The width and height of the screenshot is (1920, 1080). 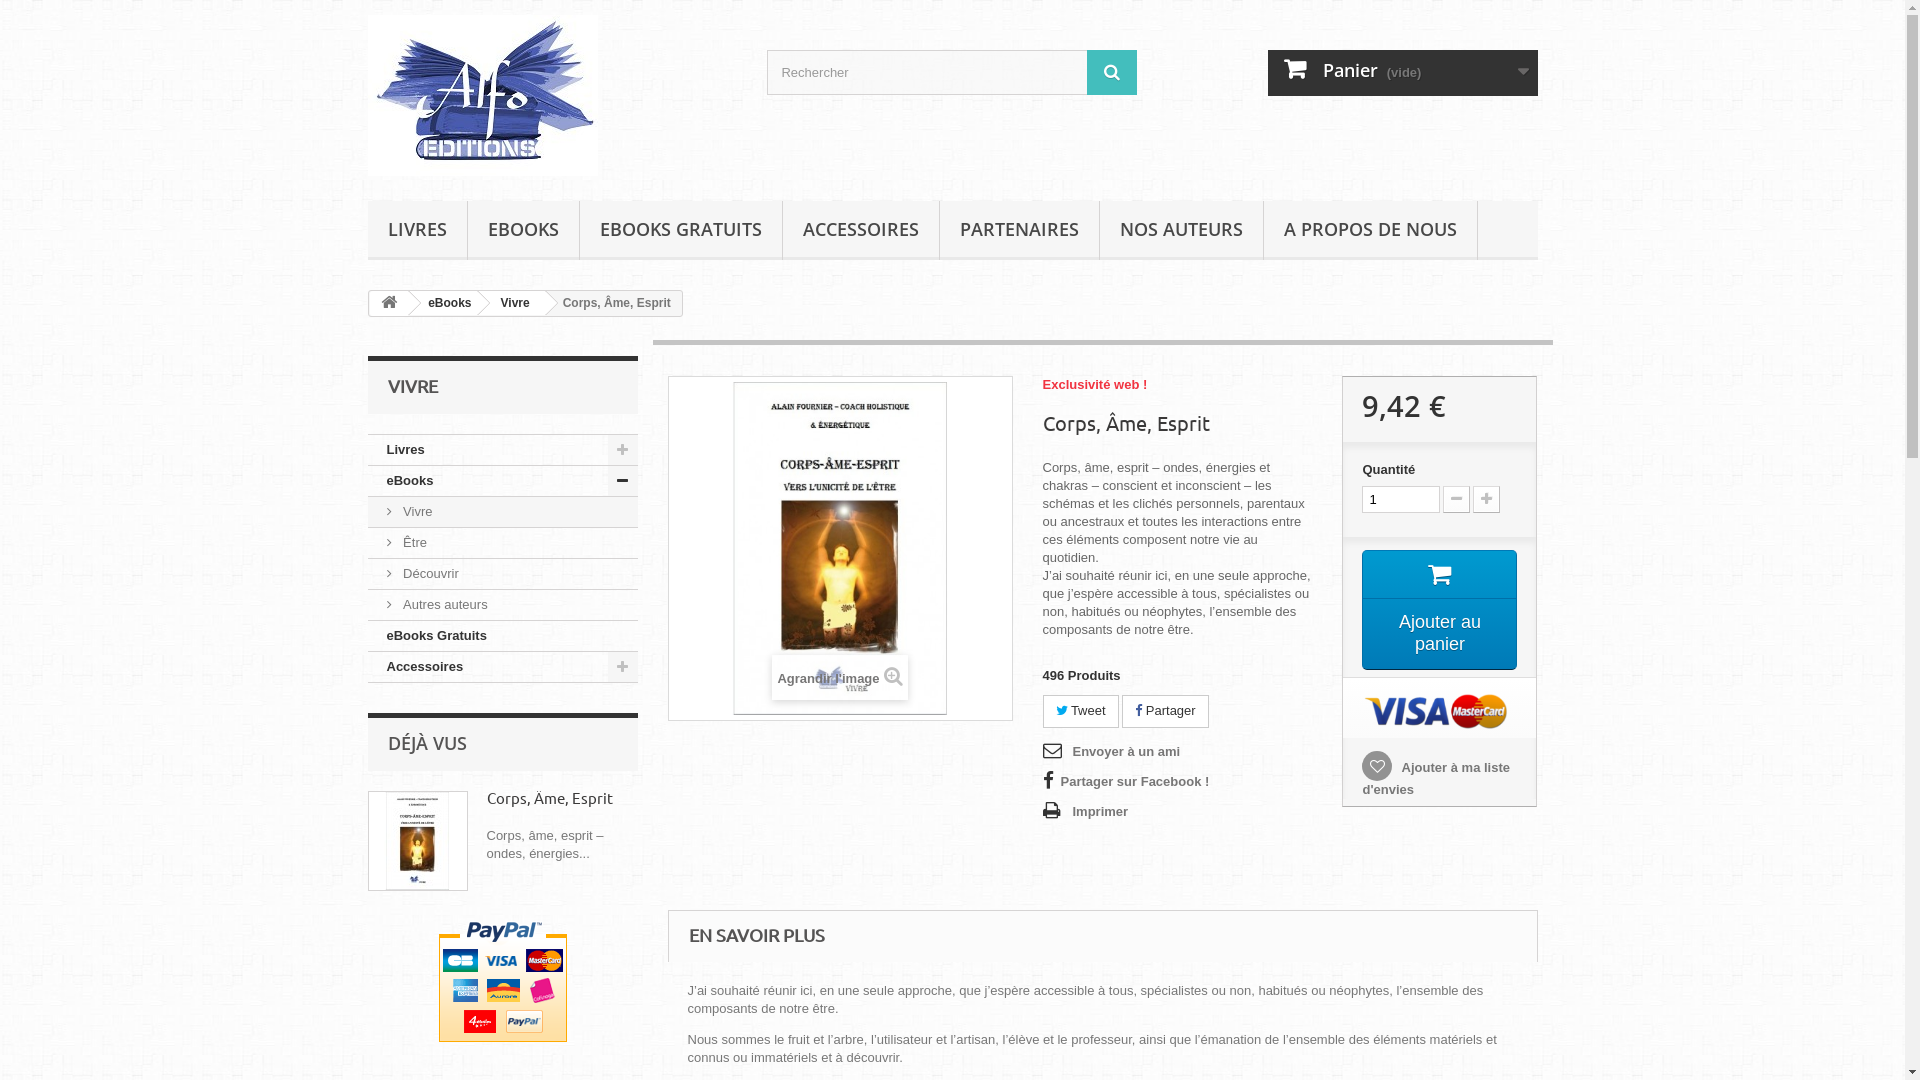 I want to click on Vivre, so click(x=503, y=512).